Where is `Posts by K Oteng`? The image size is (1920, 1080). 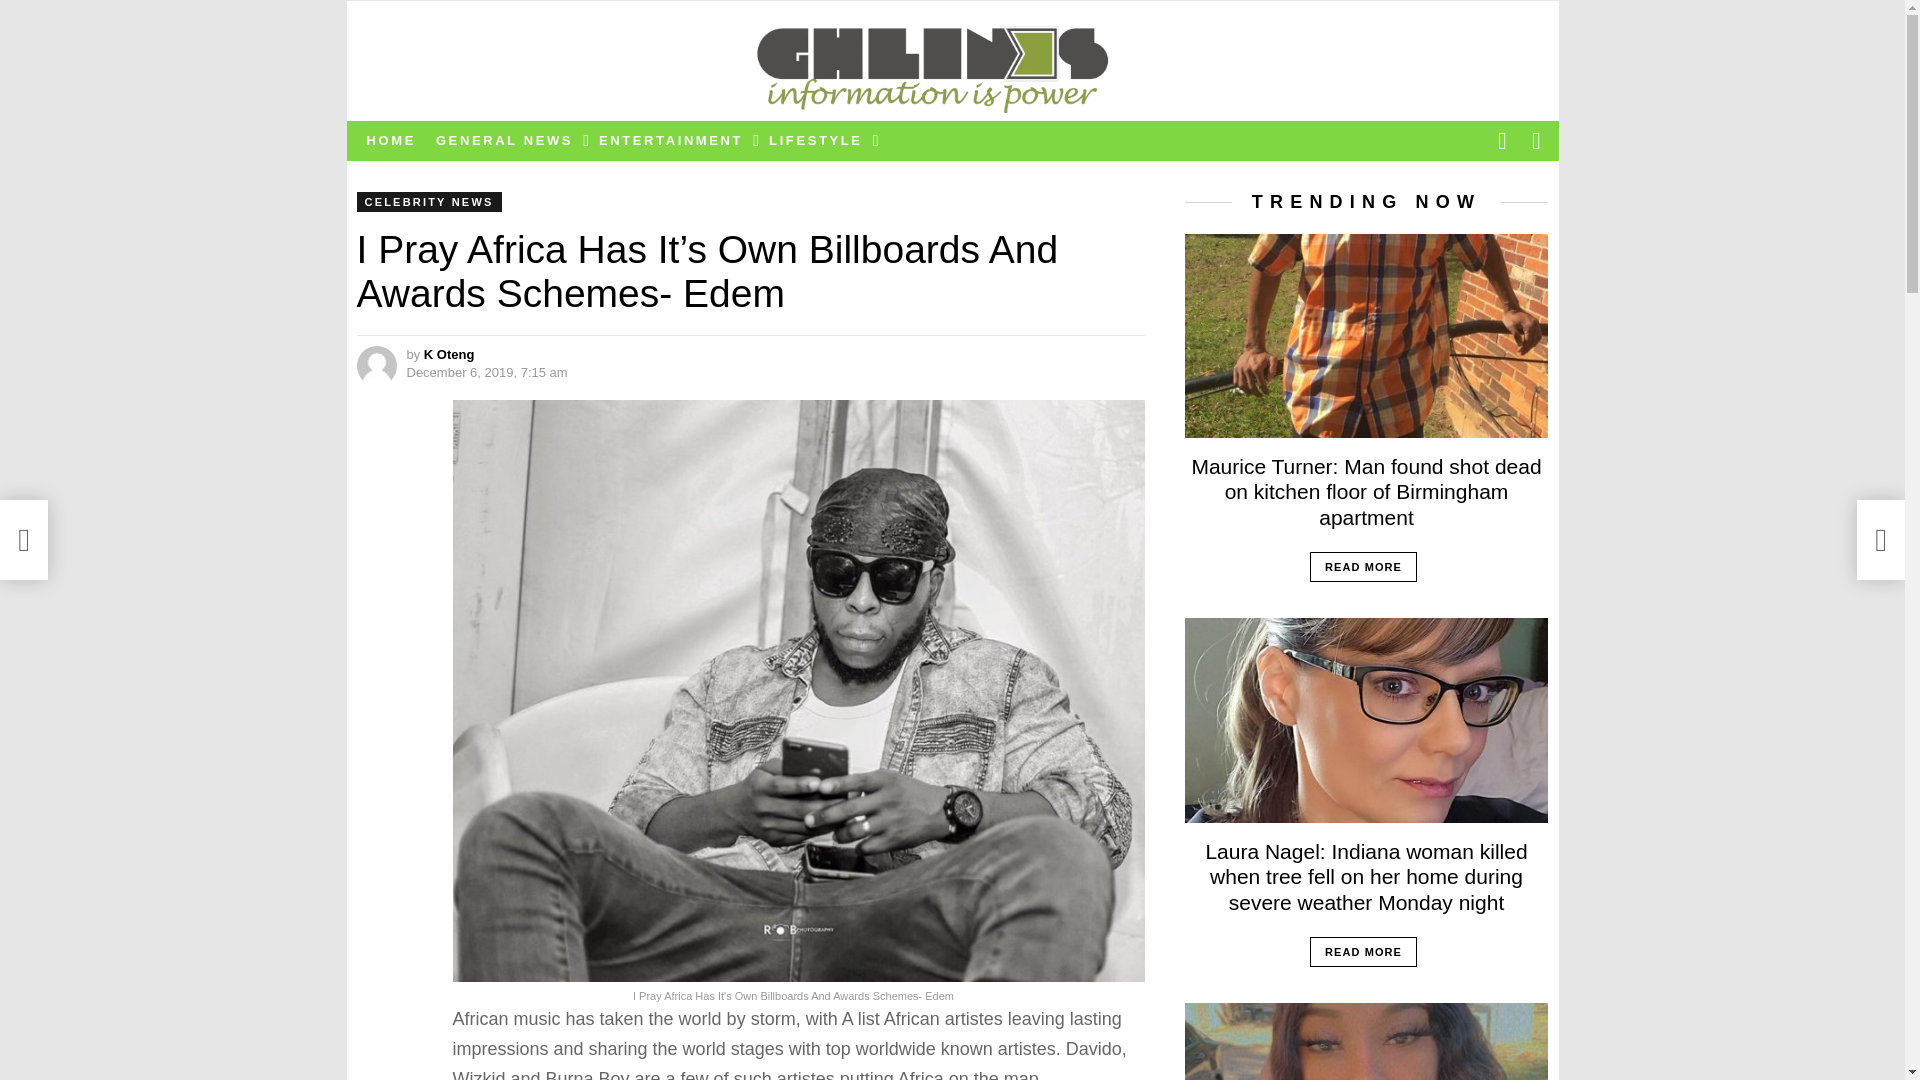
Posts by K Oteng is located at coordinates (449, 354).